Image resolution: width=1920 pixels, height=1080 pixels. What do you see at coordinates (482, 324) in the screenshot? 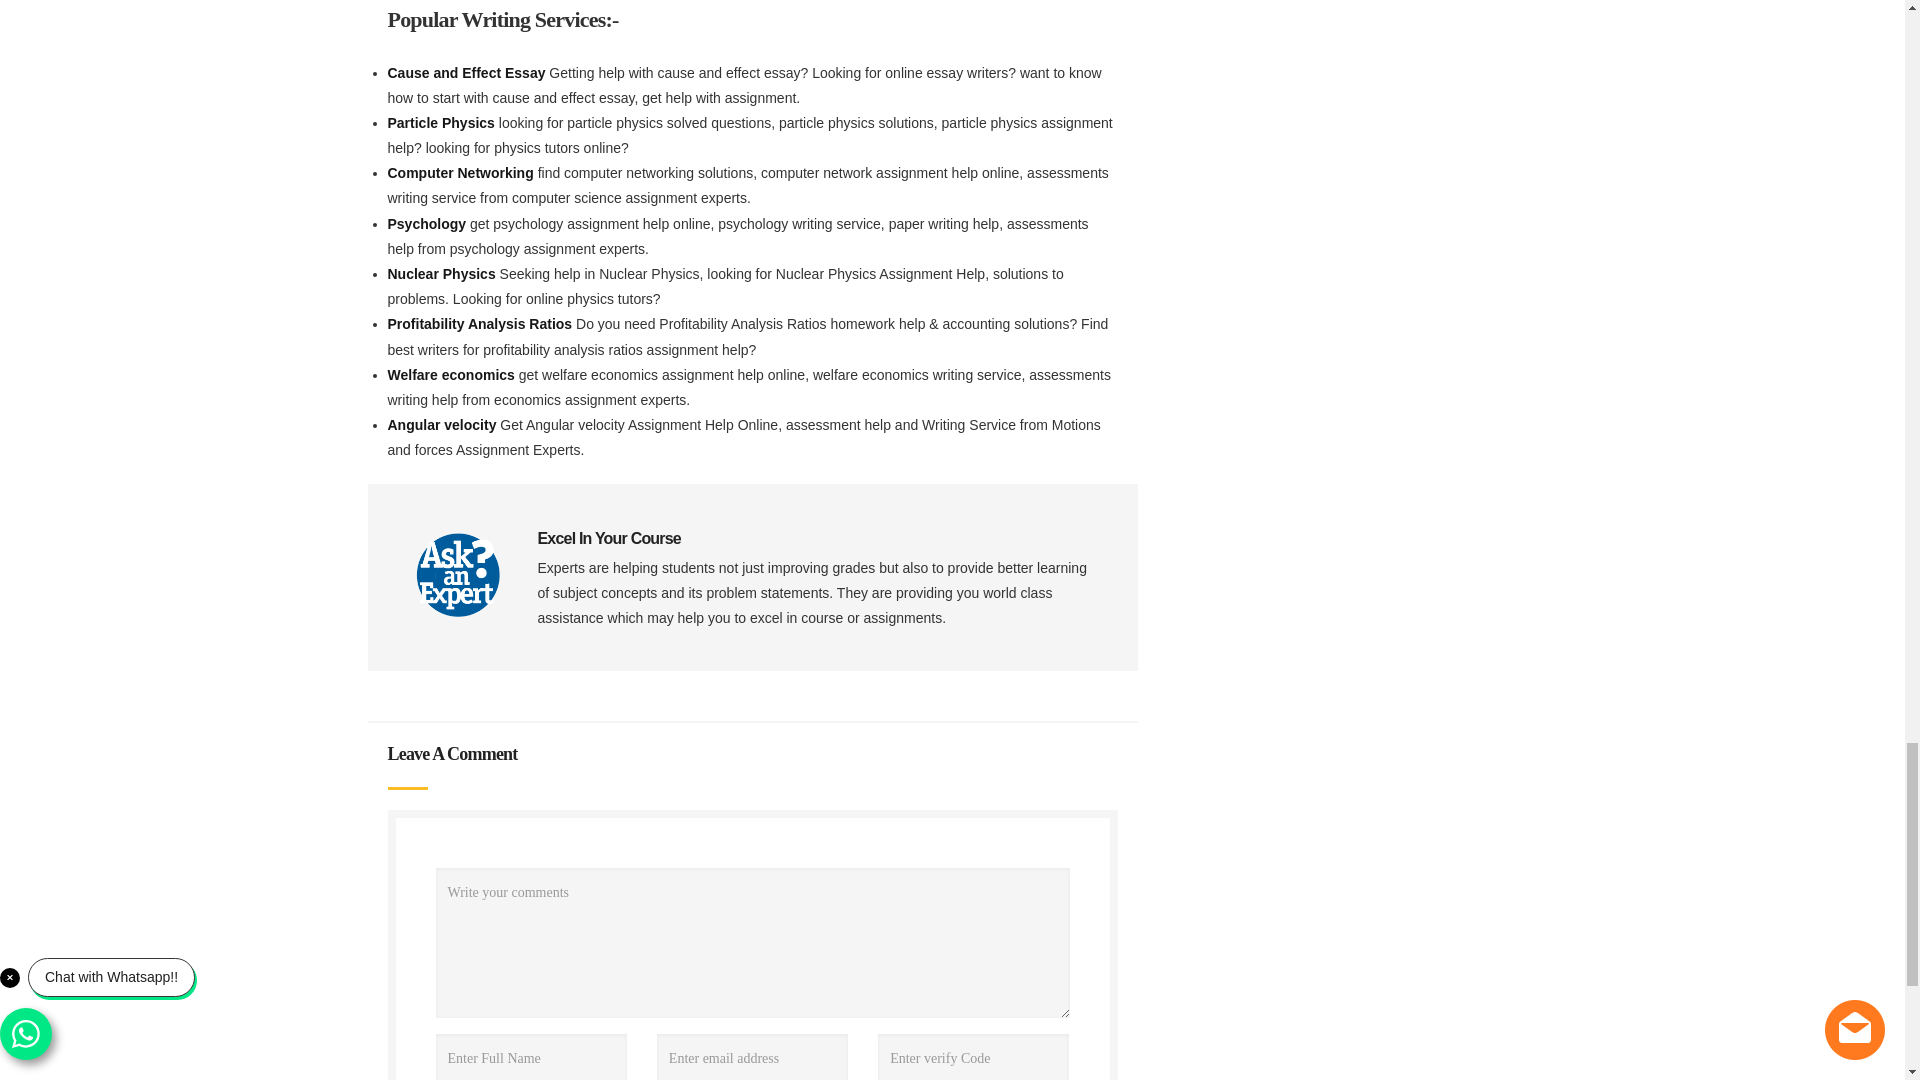
I see `Profitability Analysis Ratios` at bounding box center [482, 324].